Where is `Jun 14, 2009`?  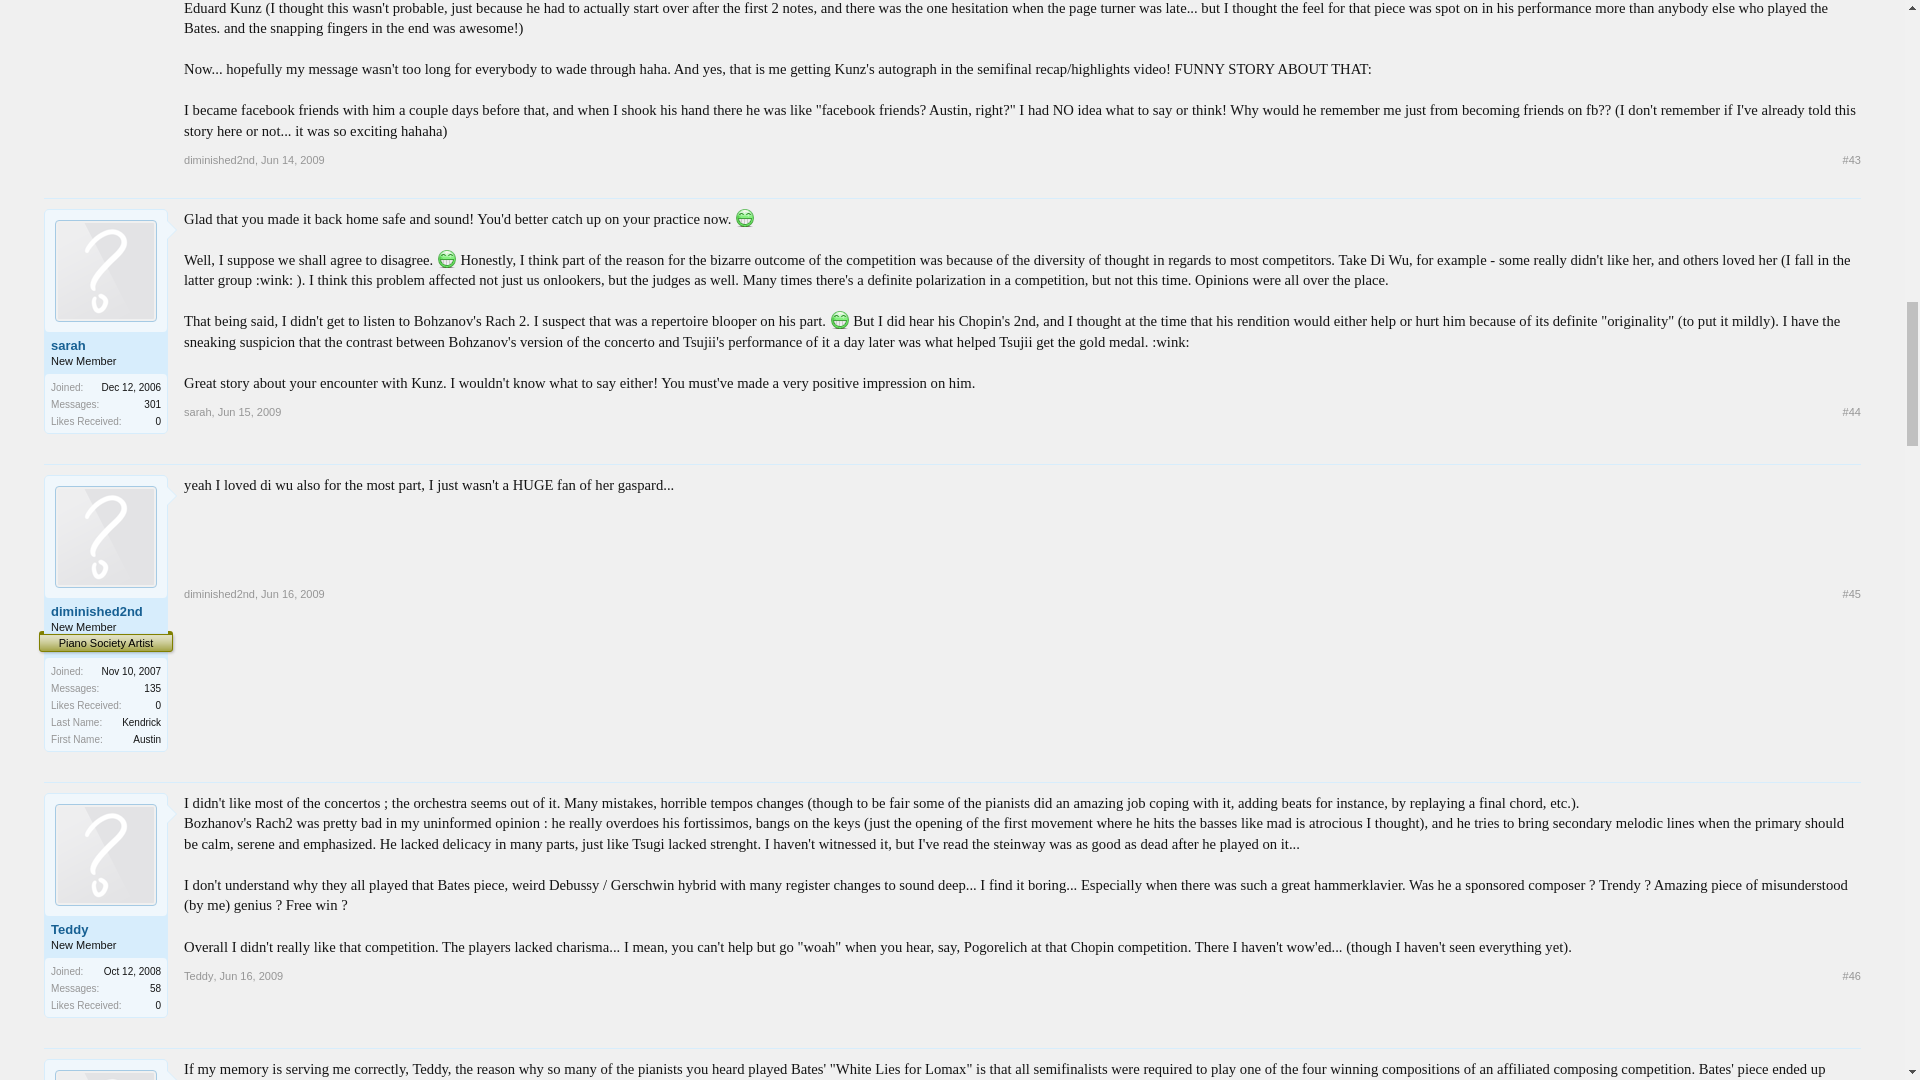
Jun 14, 2009 is located at coordinates (292, 160).